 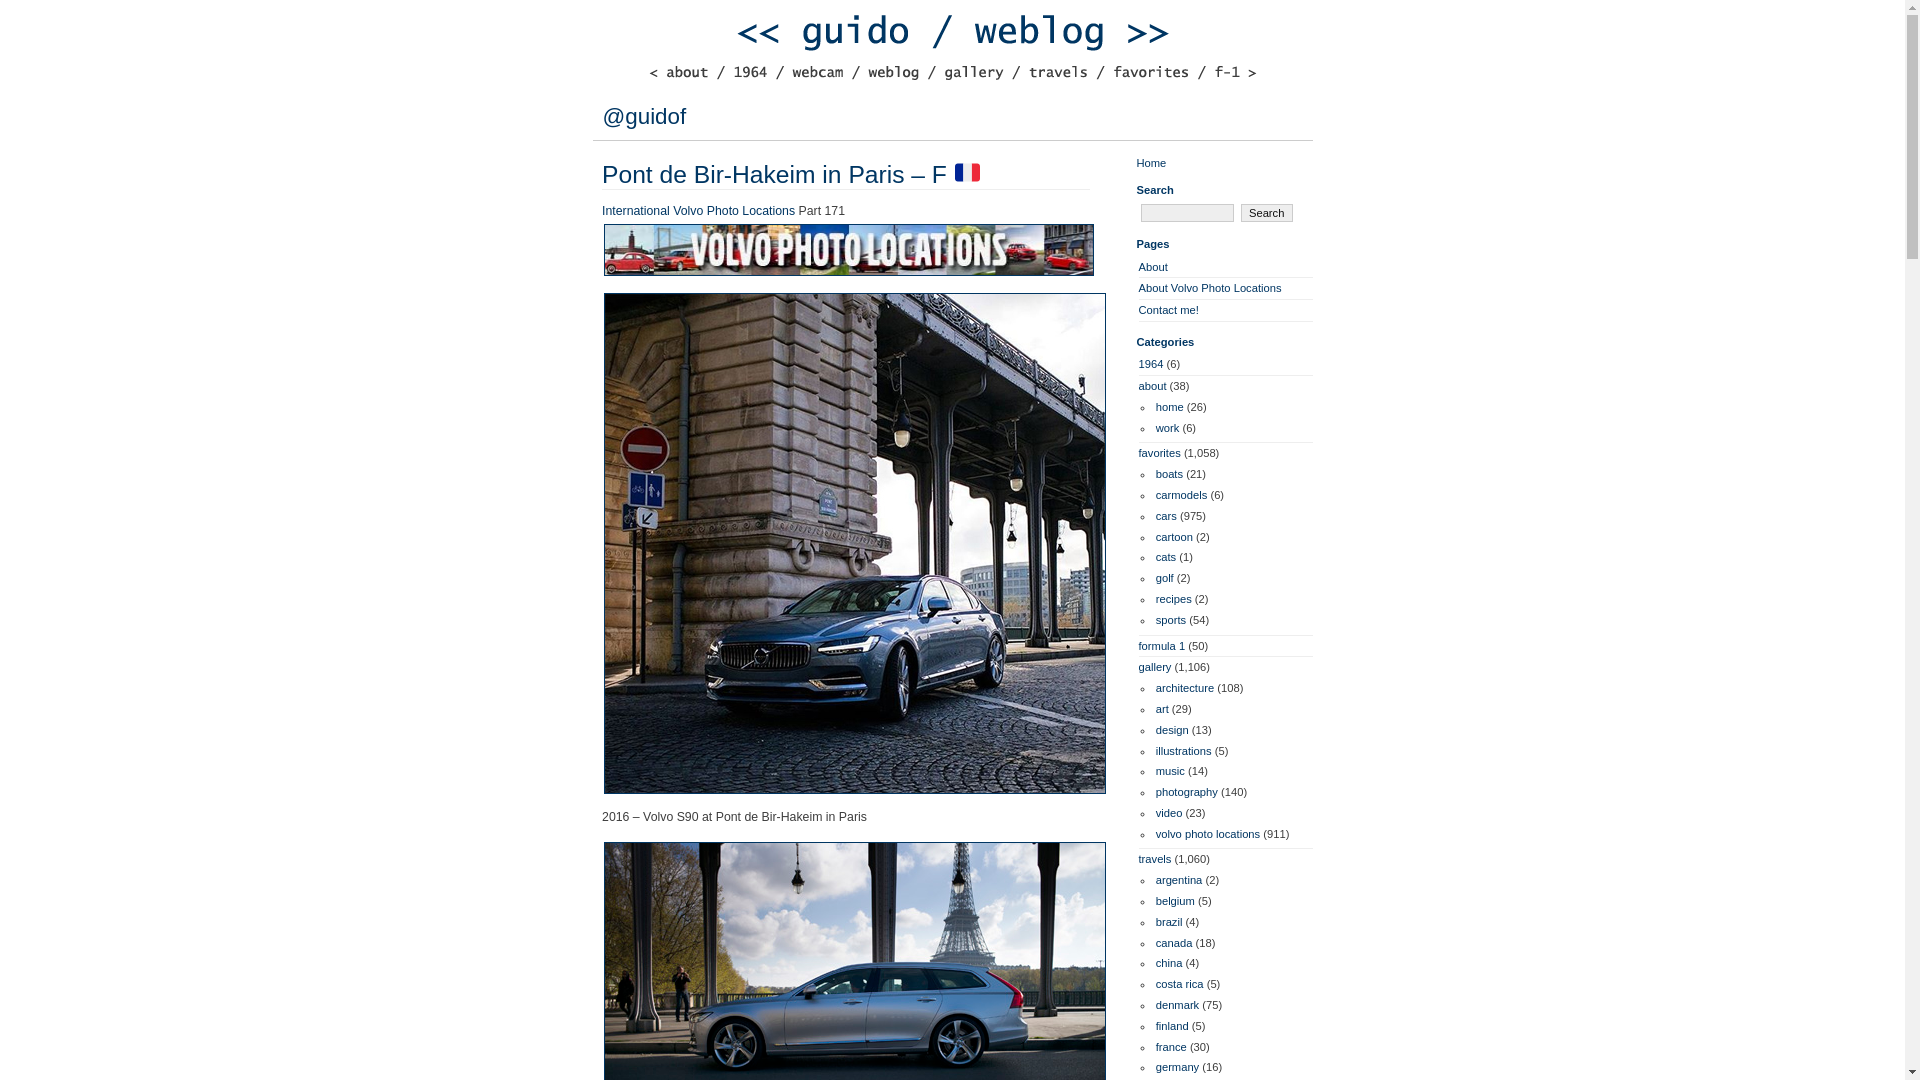 What do you see at coordinates (1166, 515) in the screenshot?
I see `cars` at bounding box center [1166, 515].